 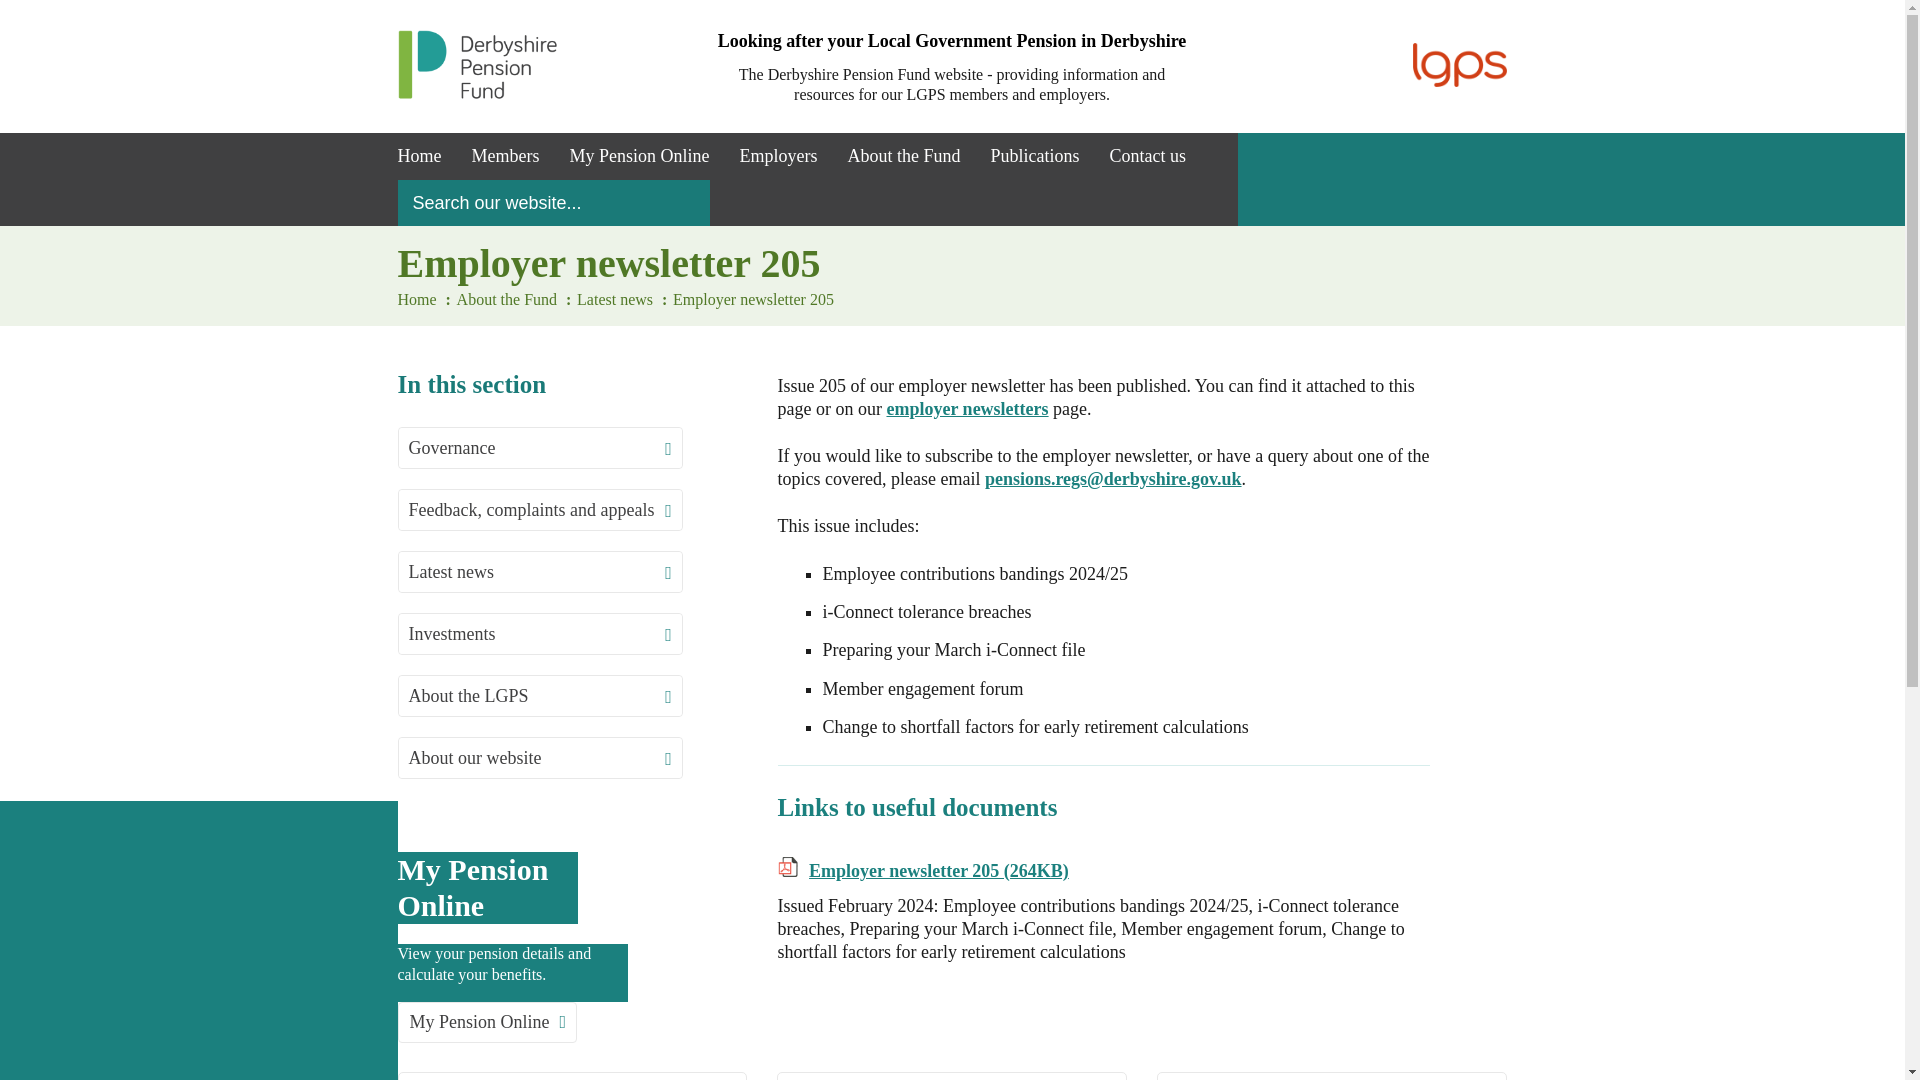 What do you see at coordinates (478, 94) in the screenshot?
I see `Derbyshire Pension Fund` at bounding box center [478, 94].